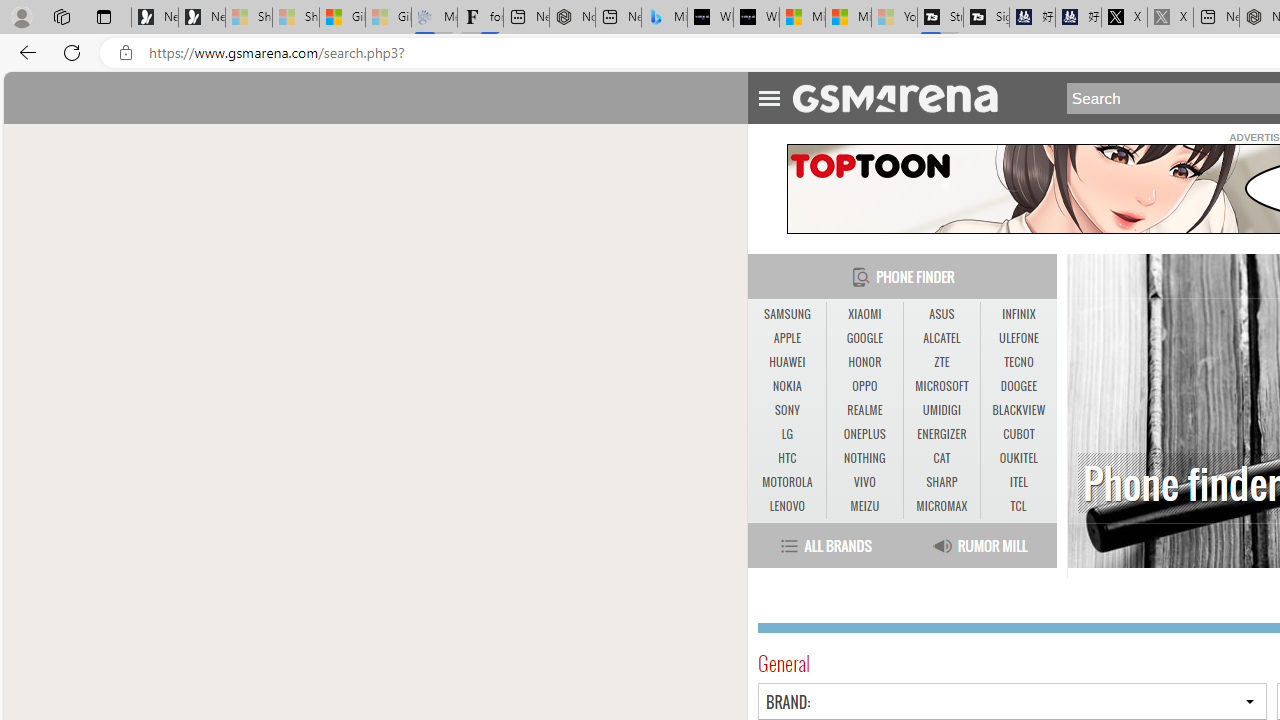 Image resolution: width=1280 pixels, height=720 pixels. I want to click on SONY, so click(786, 411).